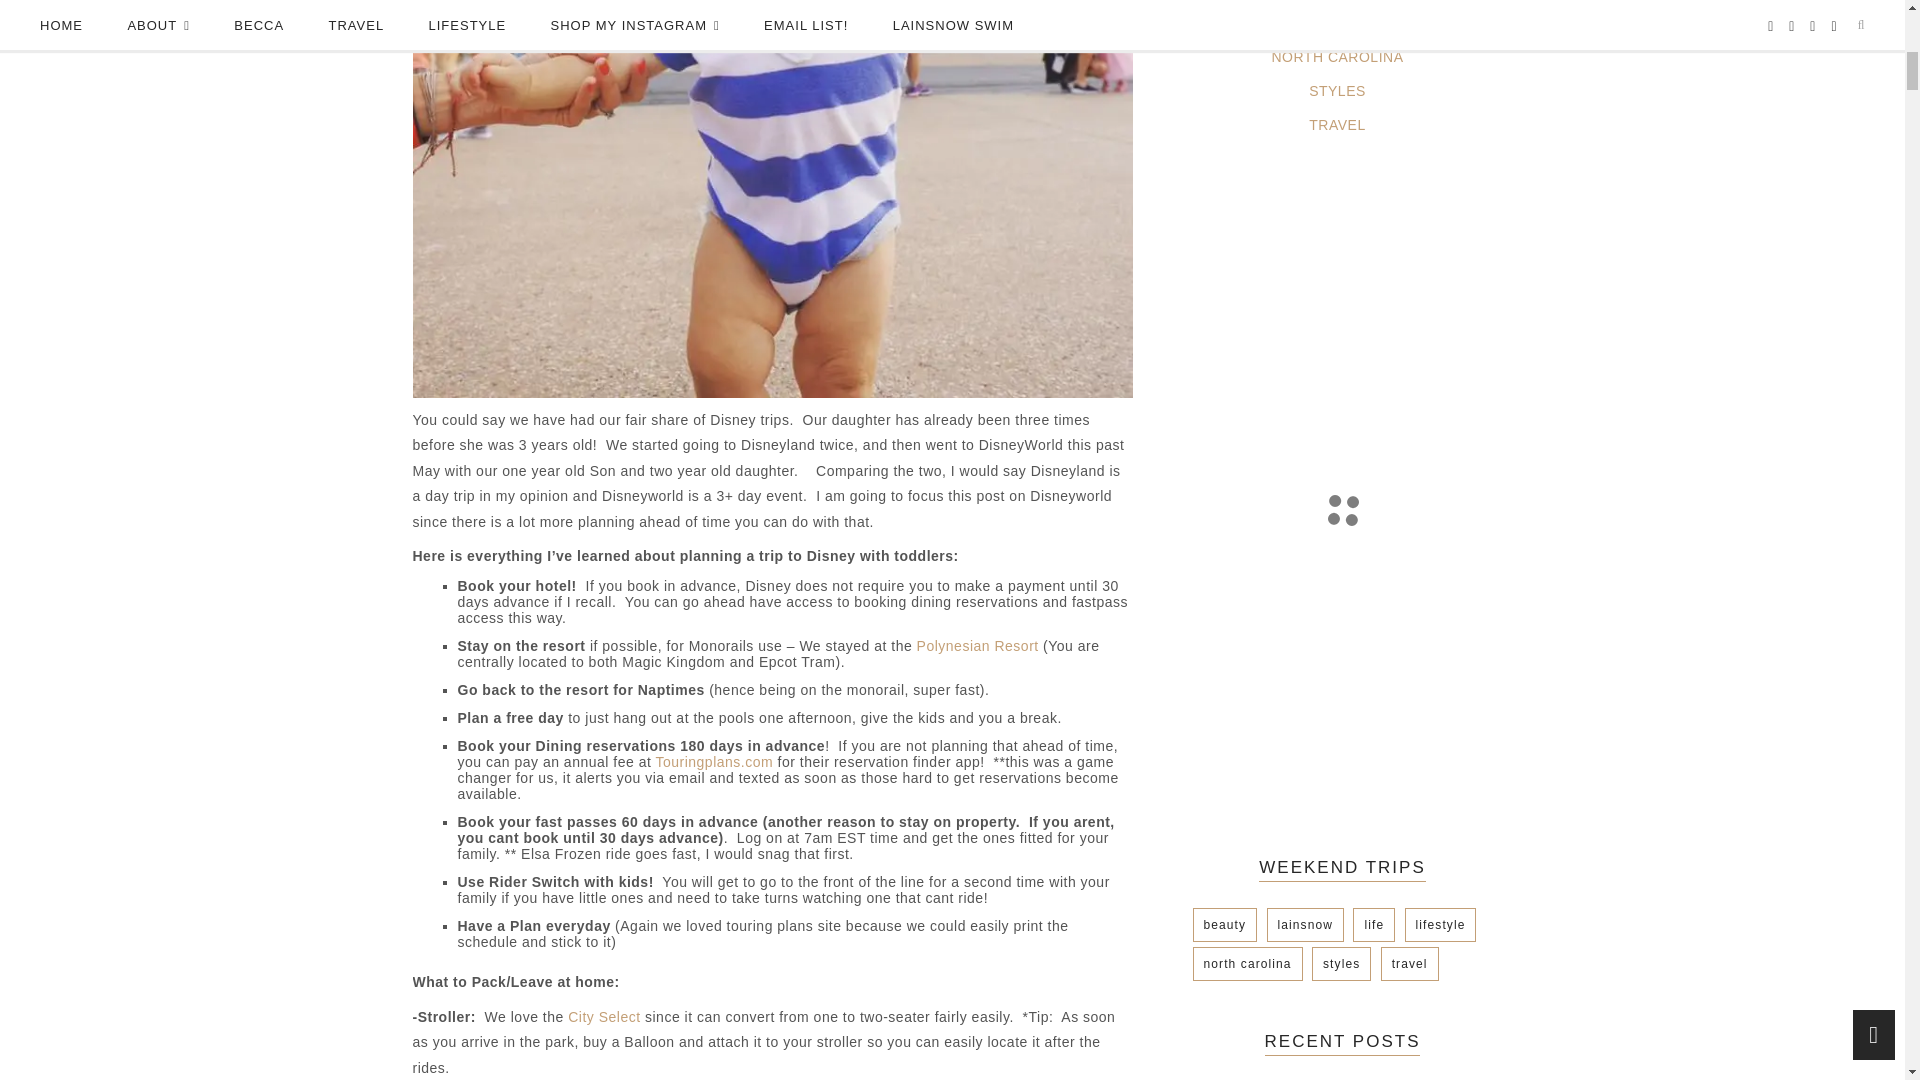 The image size is (1920, 1080). I want to click on City Select, so click(604, 1016).